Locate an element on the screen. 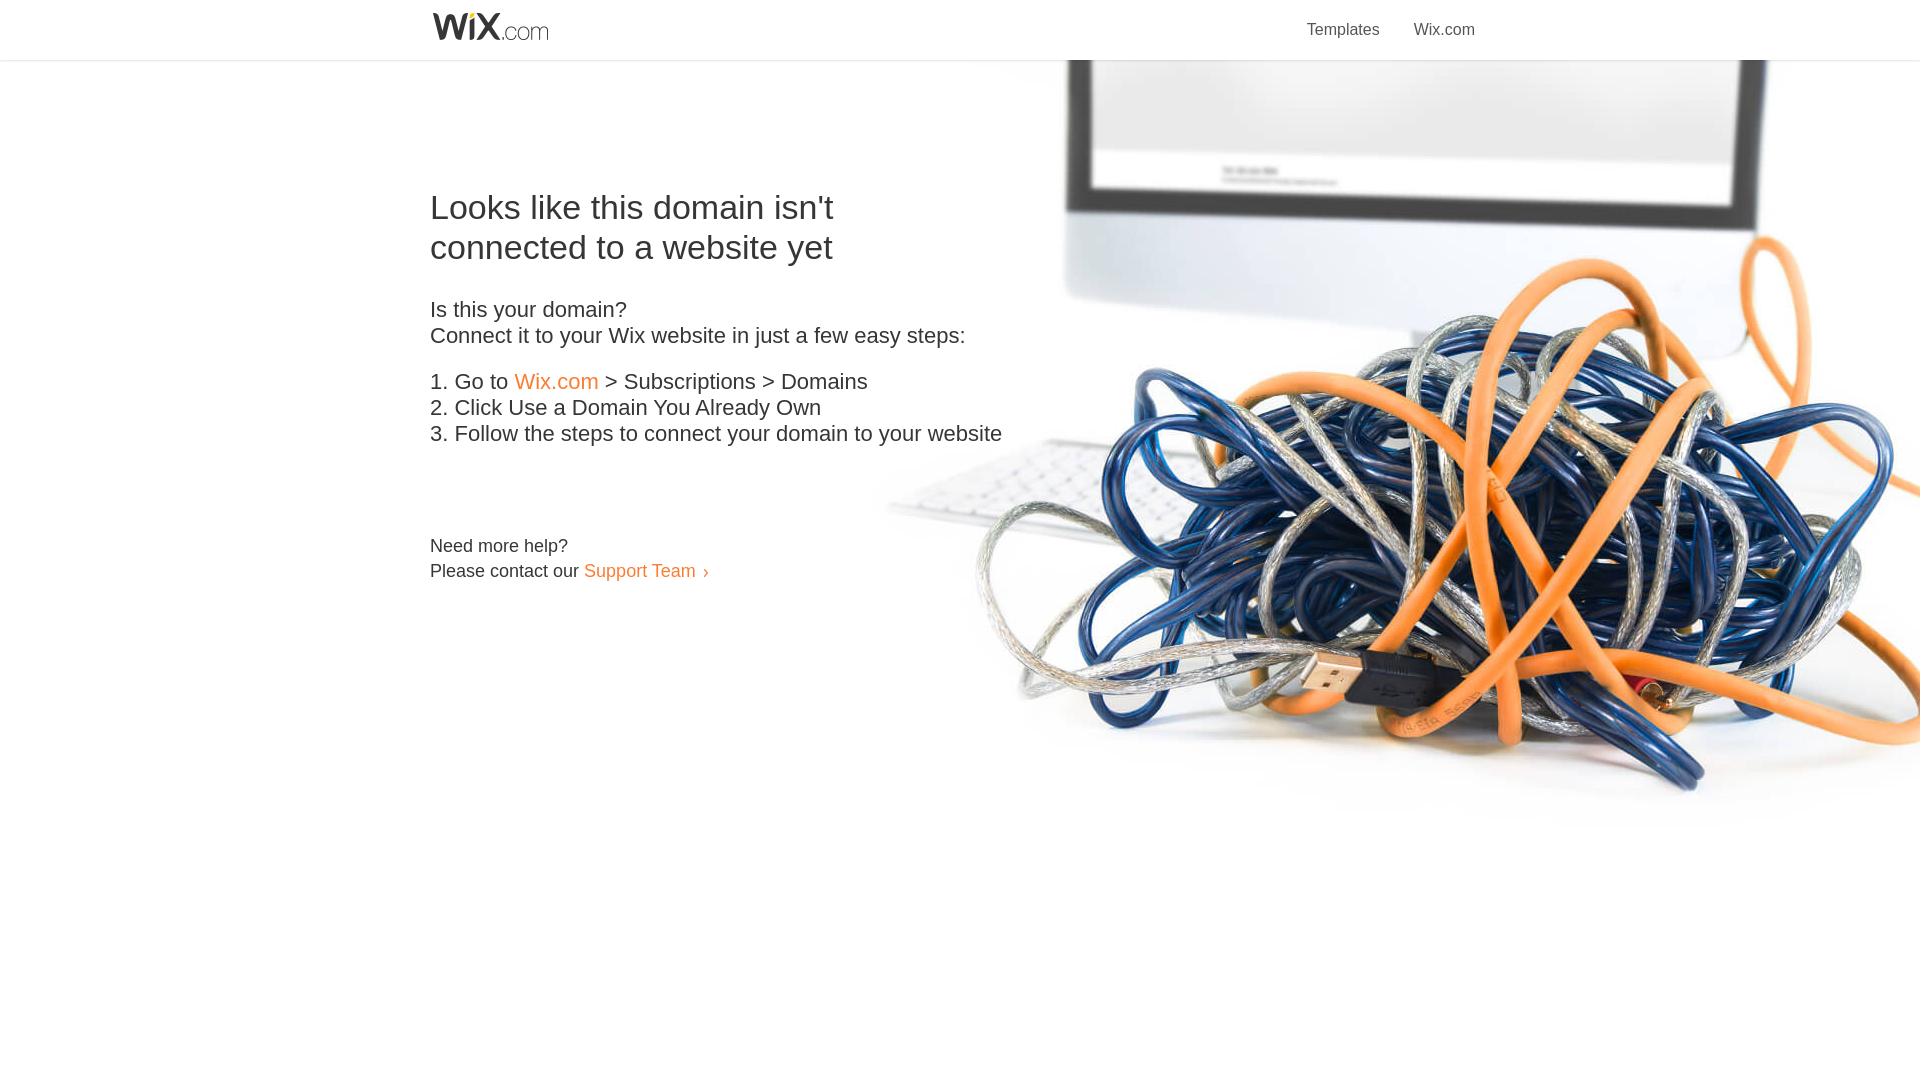 This screenshot has width=1920, height=1080. Templates is located at coordinates (1344, 18).